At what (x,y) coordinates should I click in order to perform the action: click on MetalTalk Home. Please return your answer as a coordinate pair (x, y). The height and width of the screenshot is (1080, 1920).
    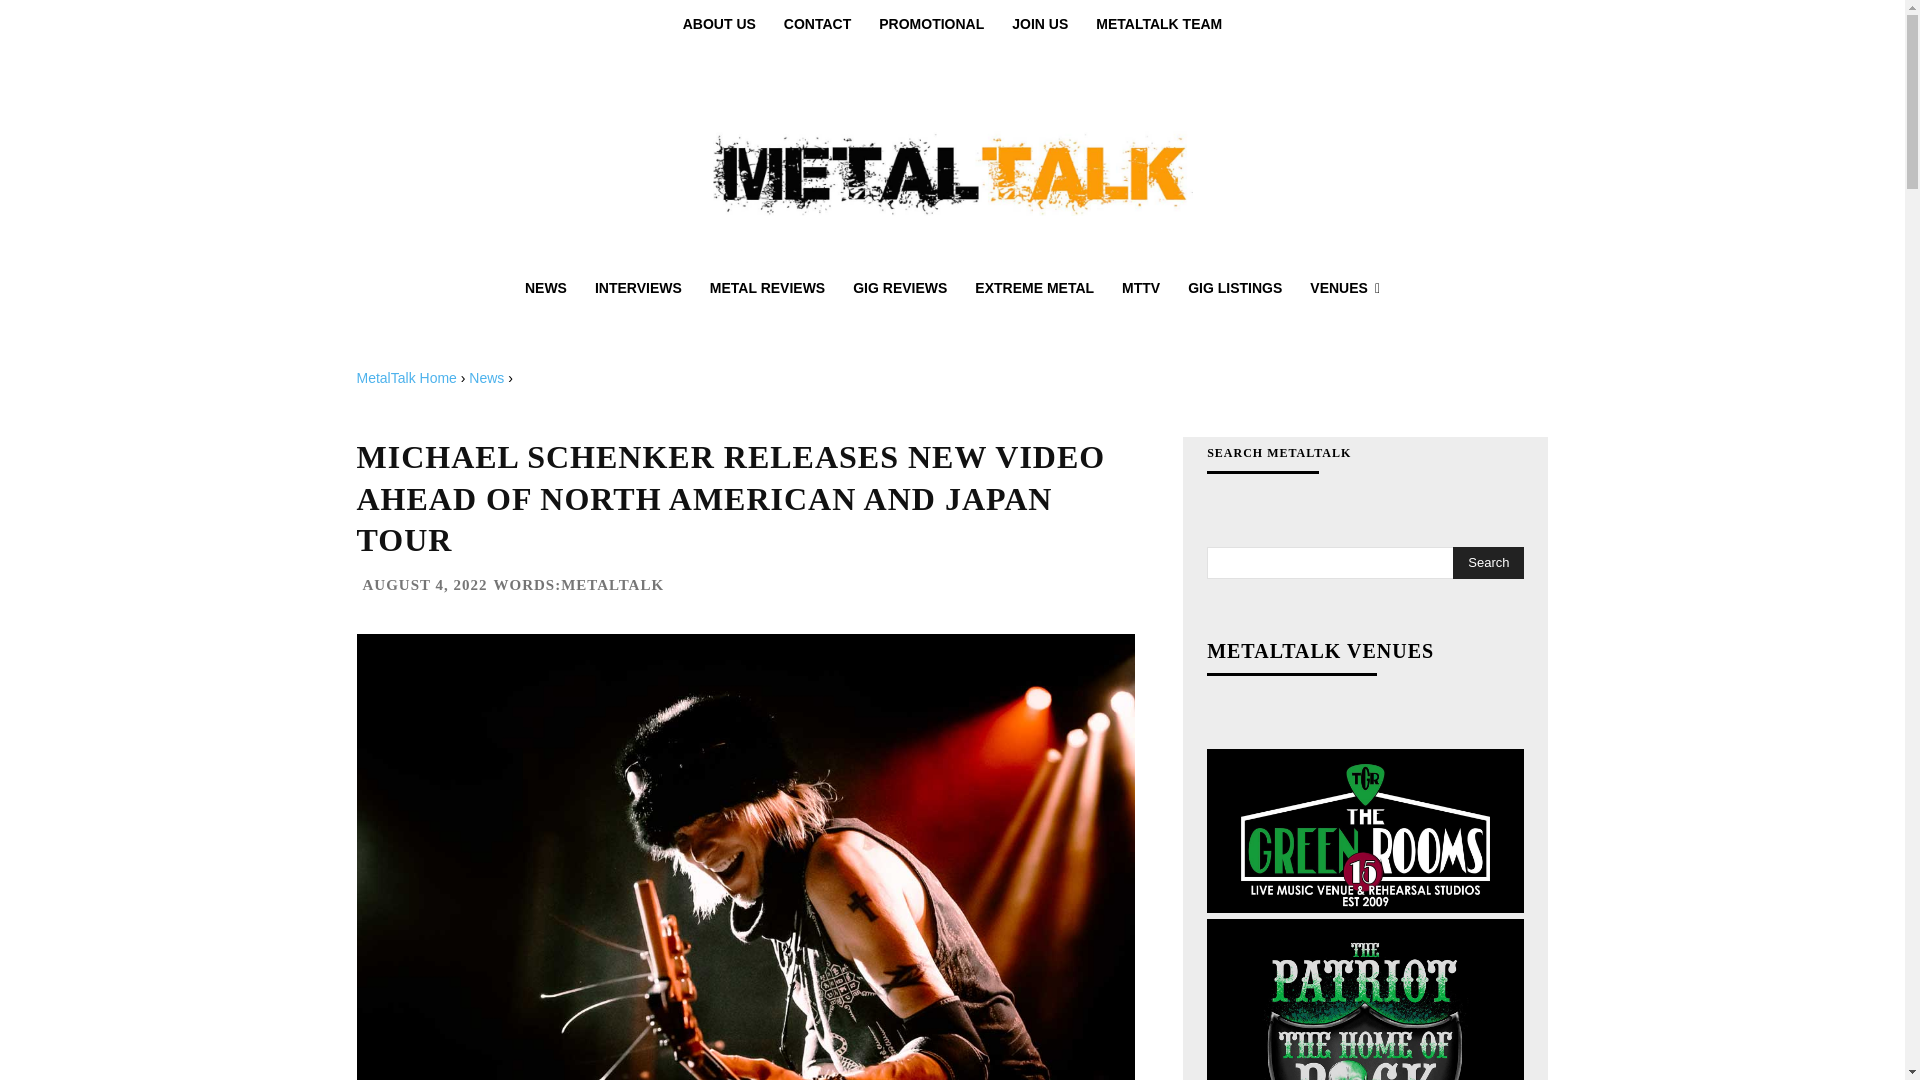
    Looking at the image, I should click on (406, 378).